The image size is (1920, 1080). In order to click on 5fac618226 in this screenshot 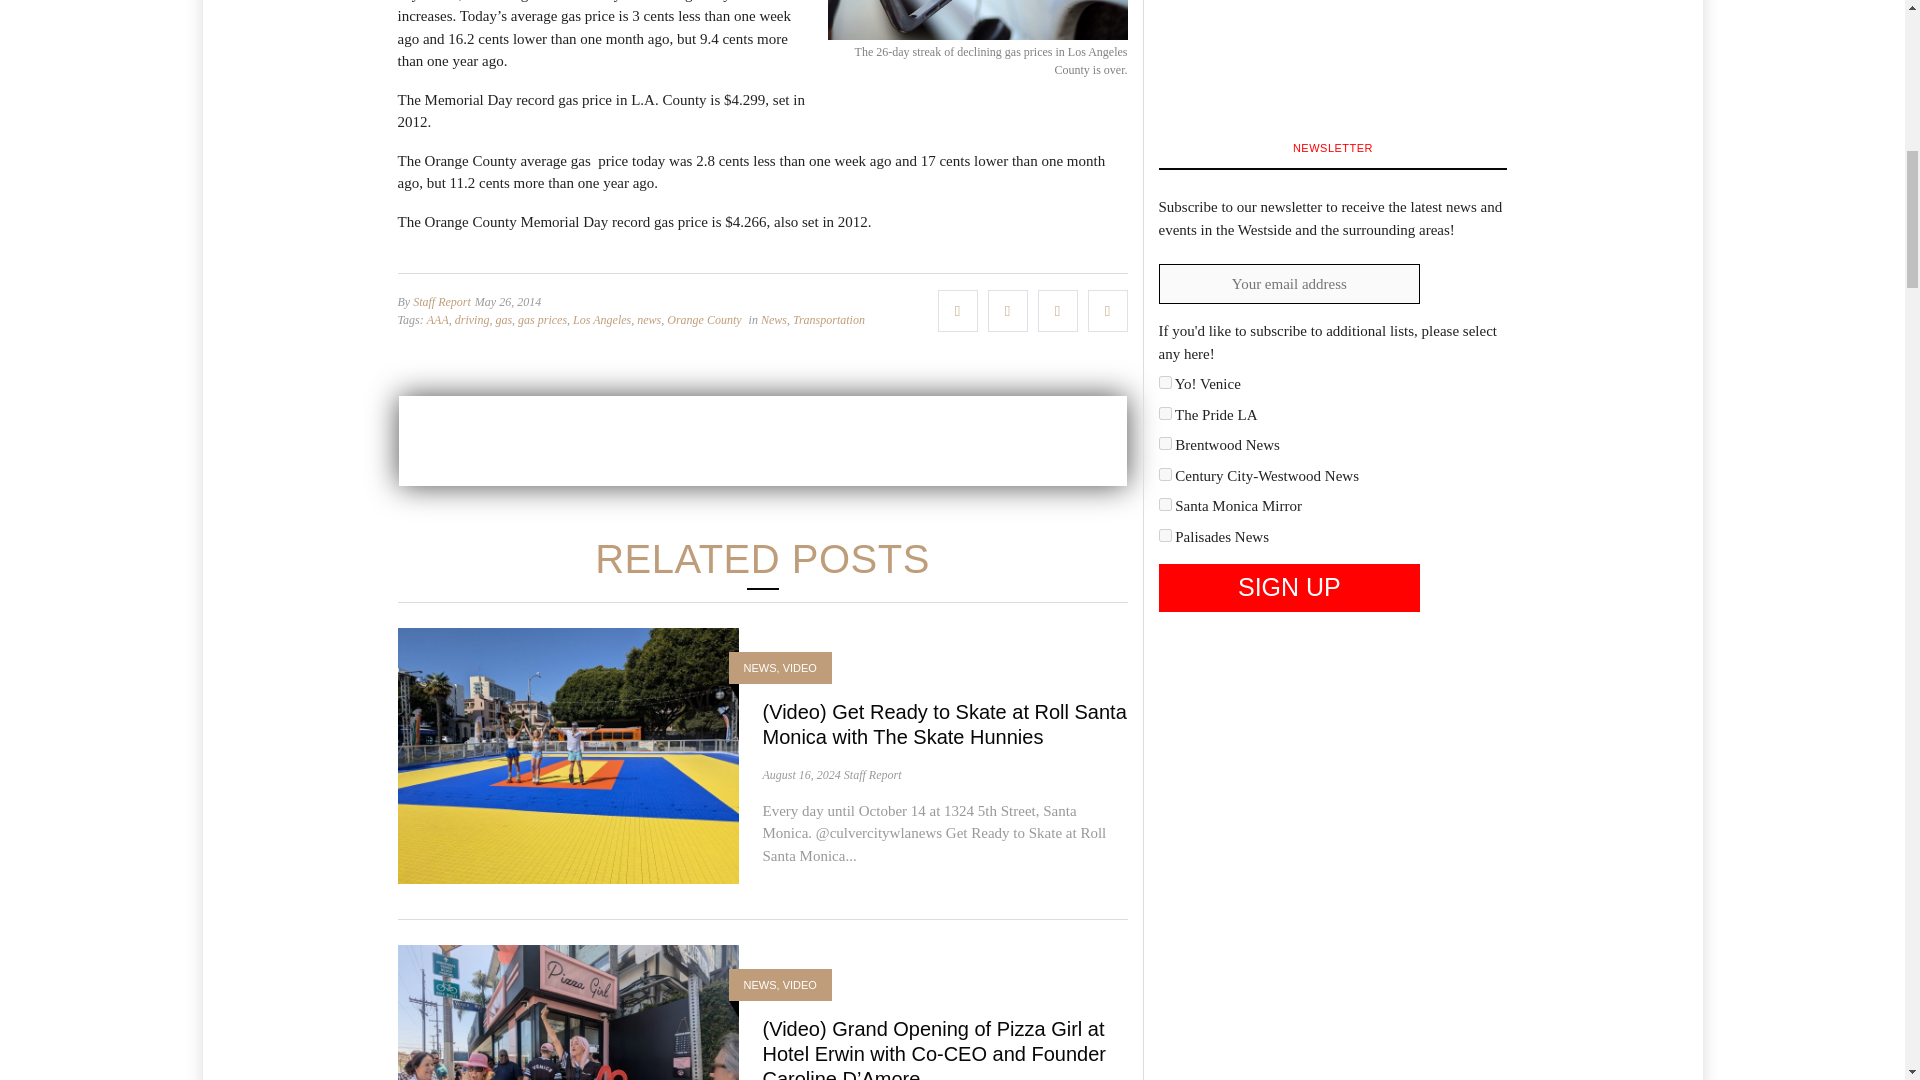, I will do `click(1164, 474)`.